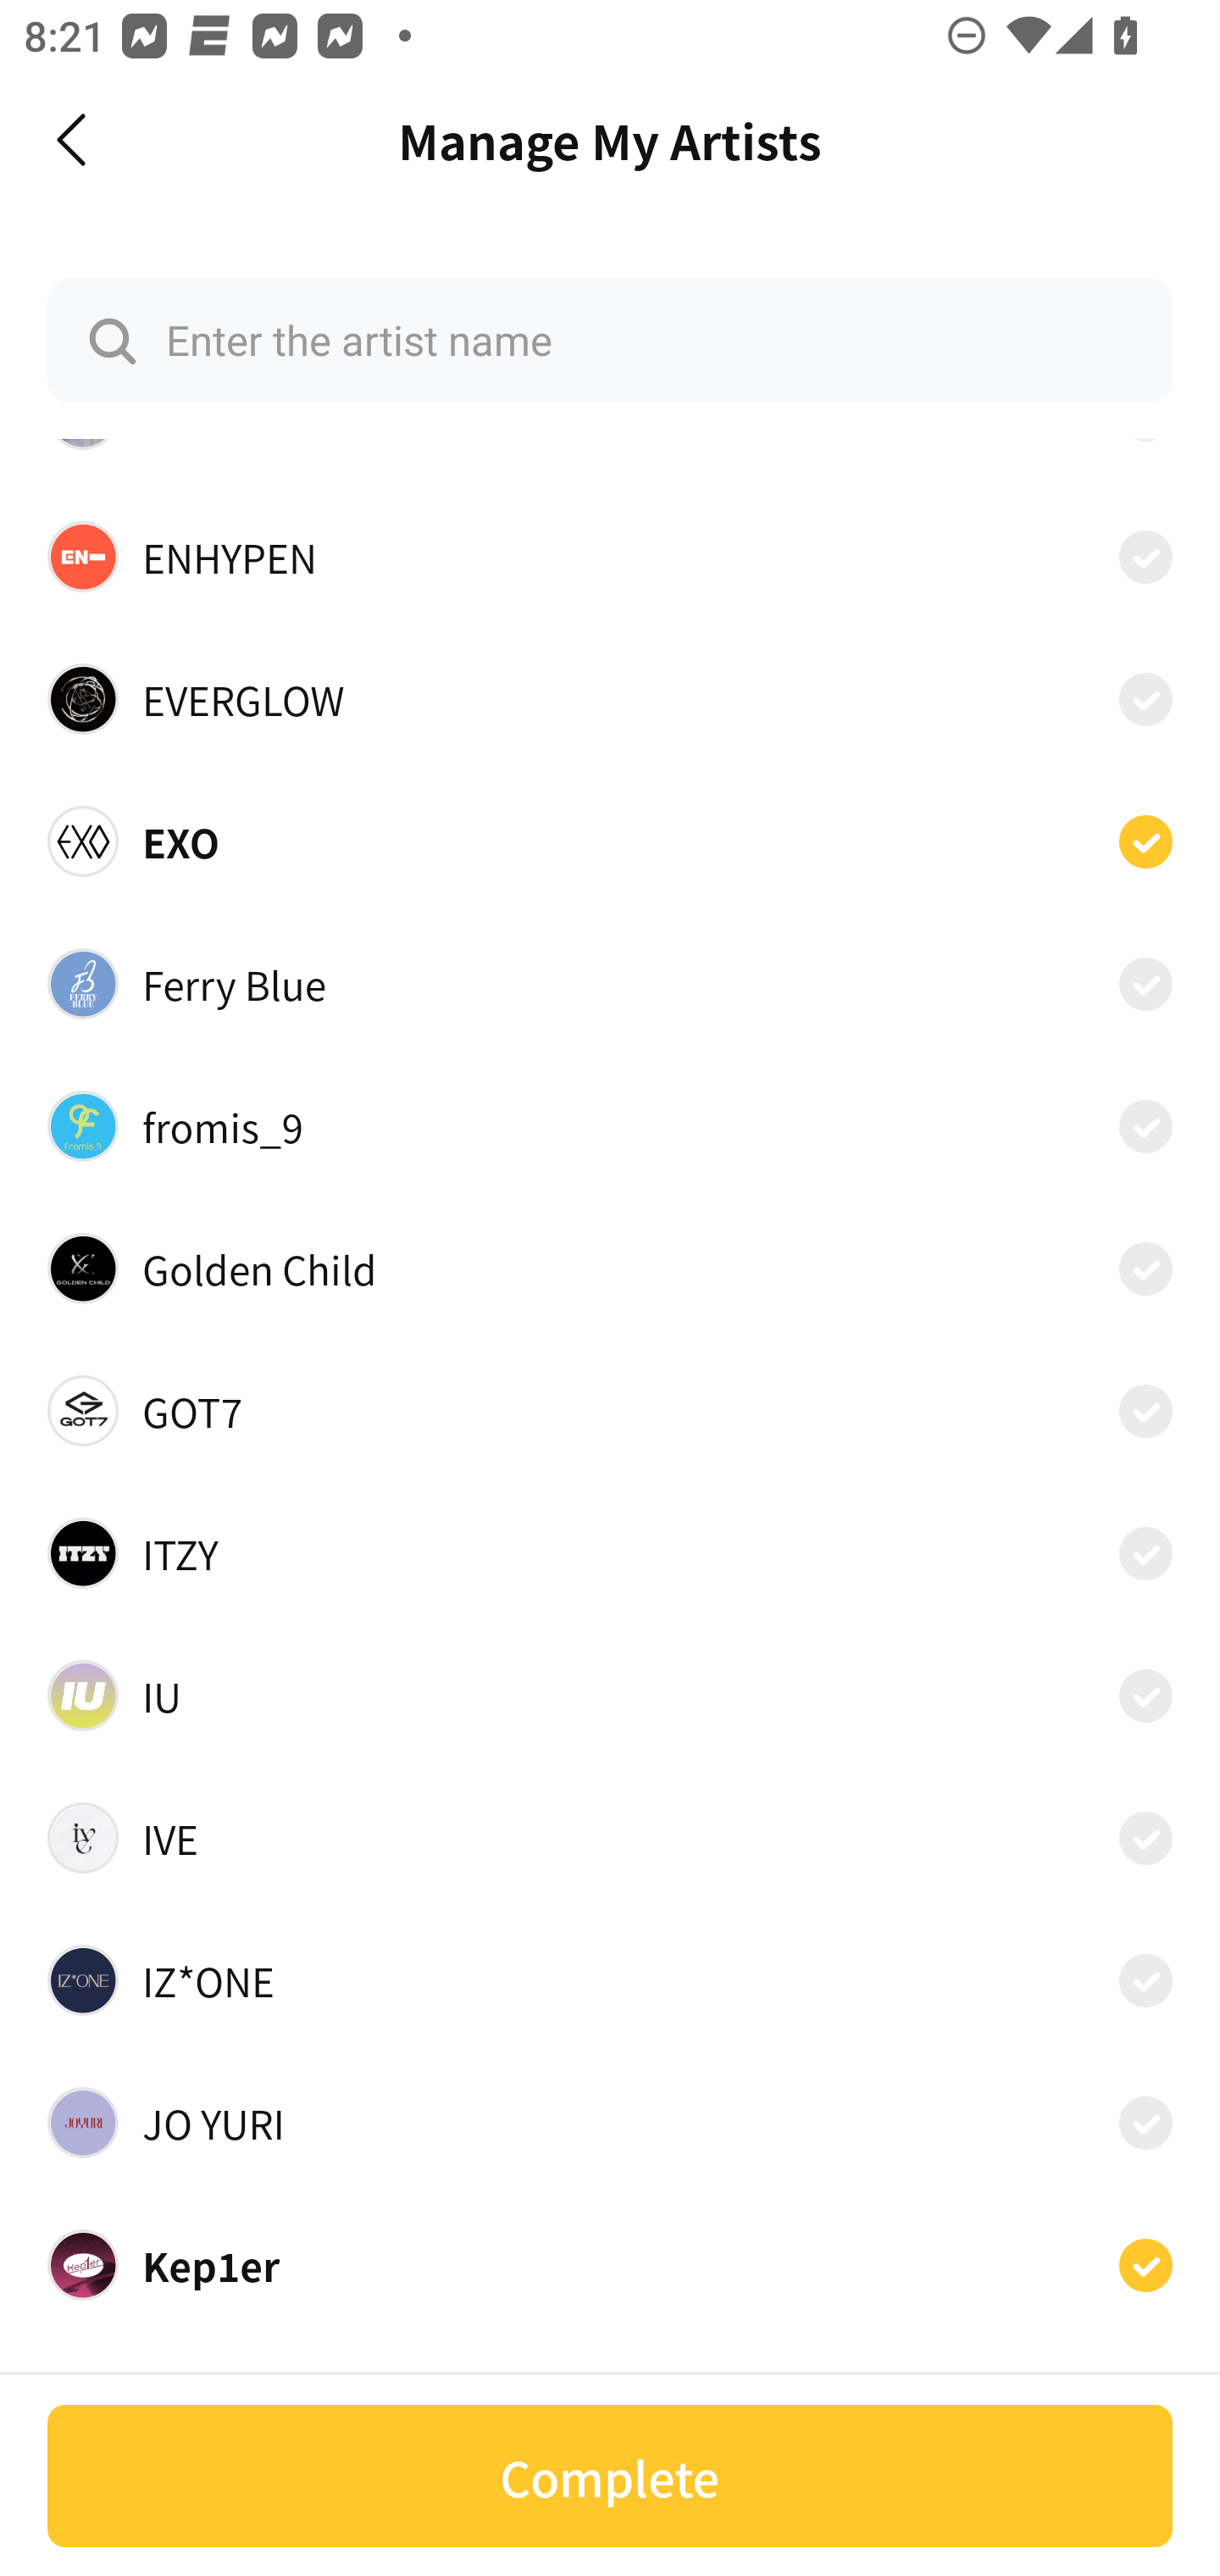 The image size is (1220, 2576). Describe the element at coordinates (610, 699) in the screenshot. I see `EVERGLOW` at that location.